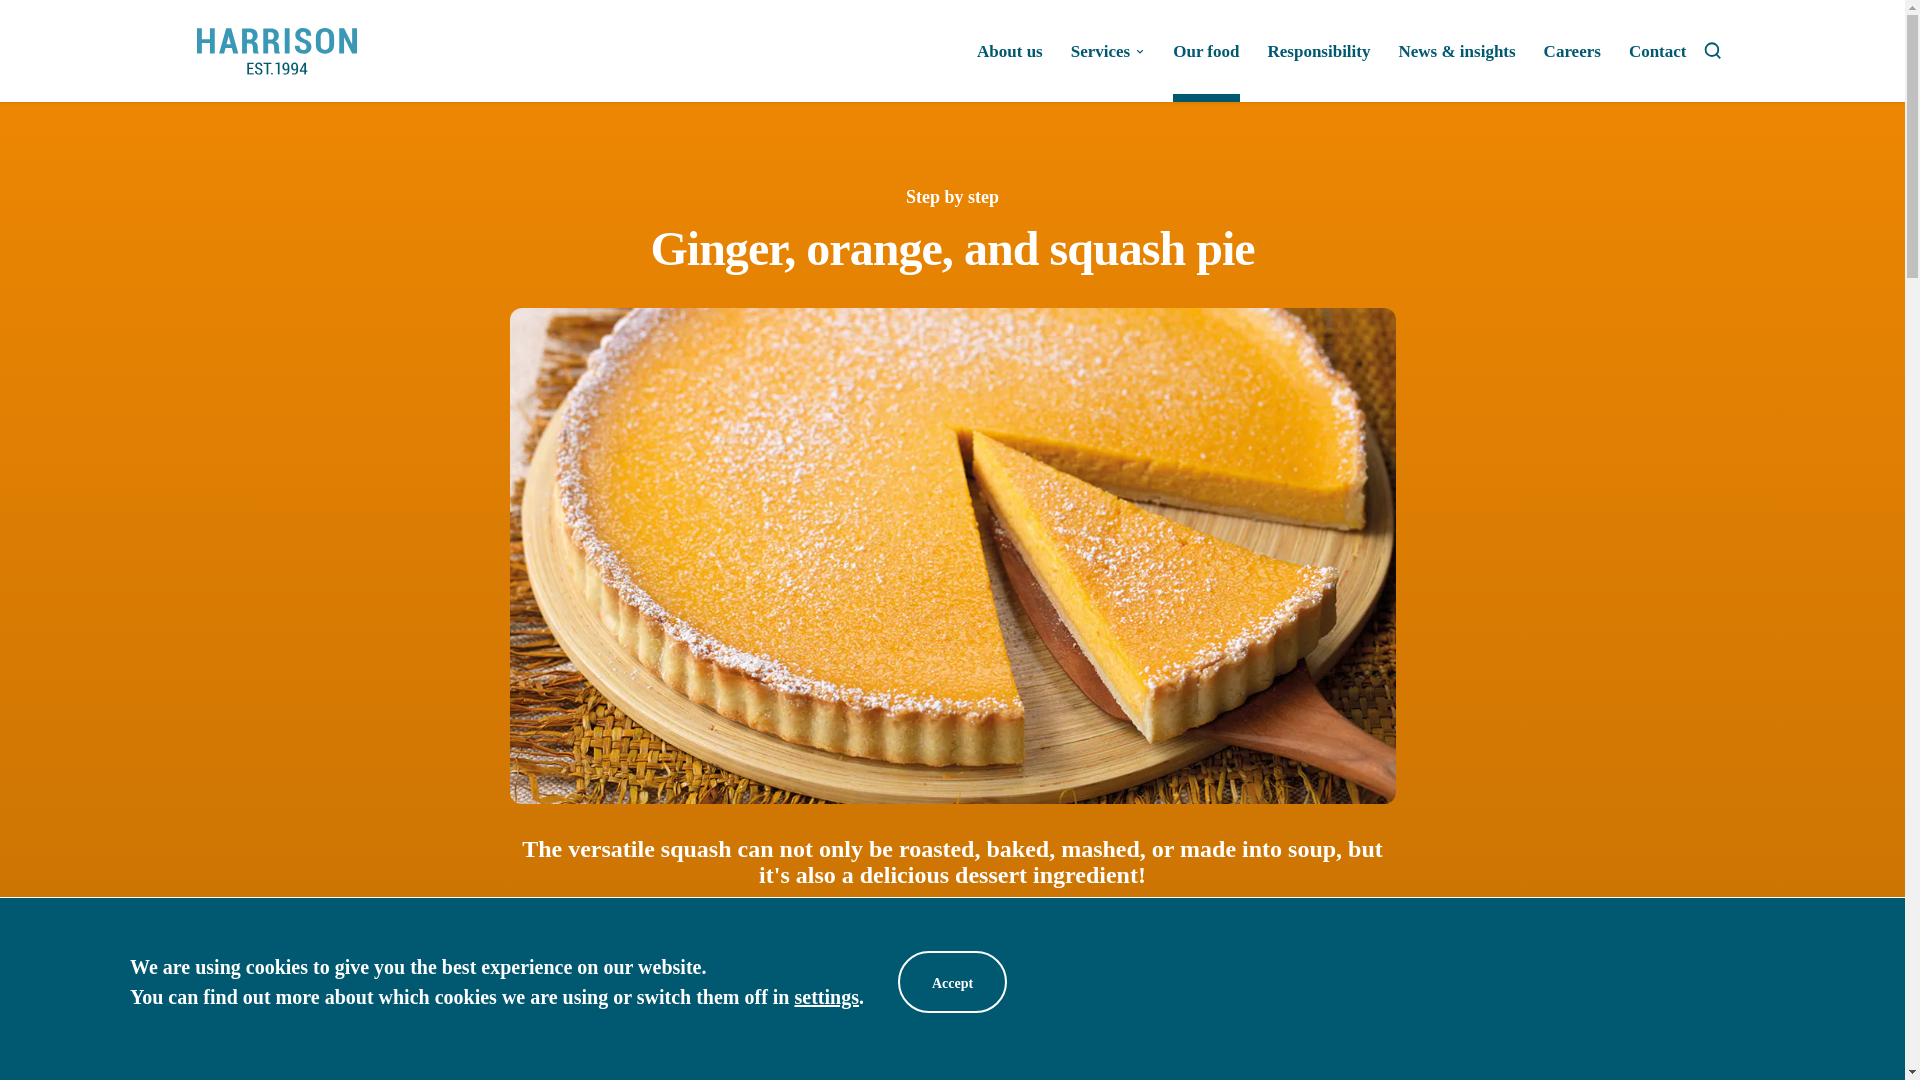  Describe the element at coordinates (1206, 70) in the screenshot. I see `Our food` at that location.